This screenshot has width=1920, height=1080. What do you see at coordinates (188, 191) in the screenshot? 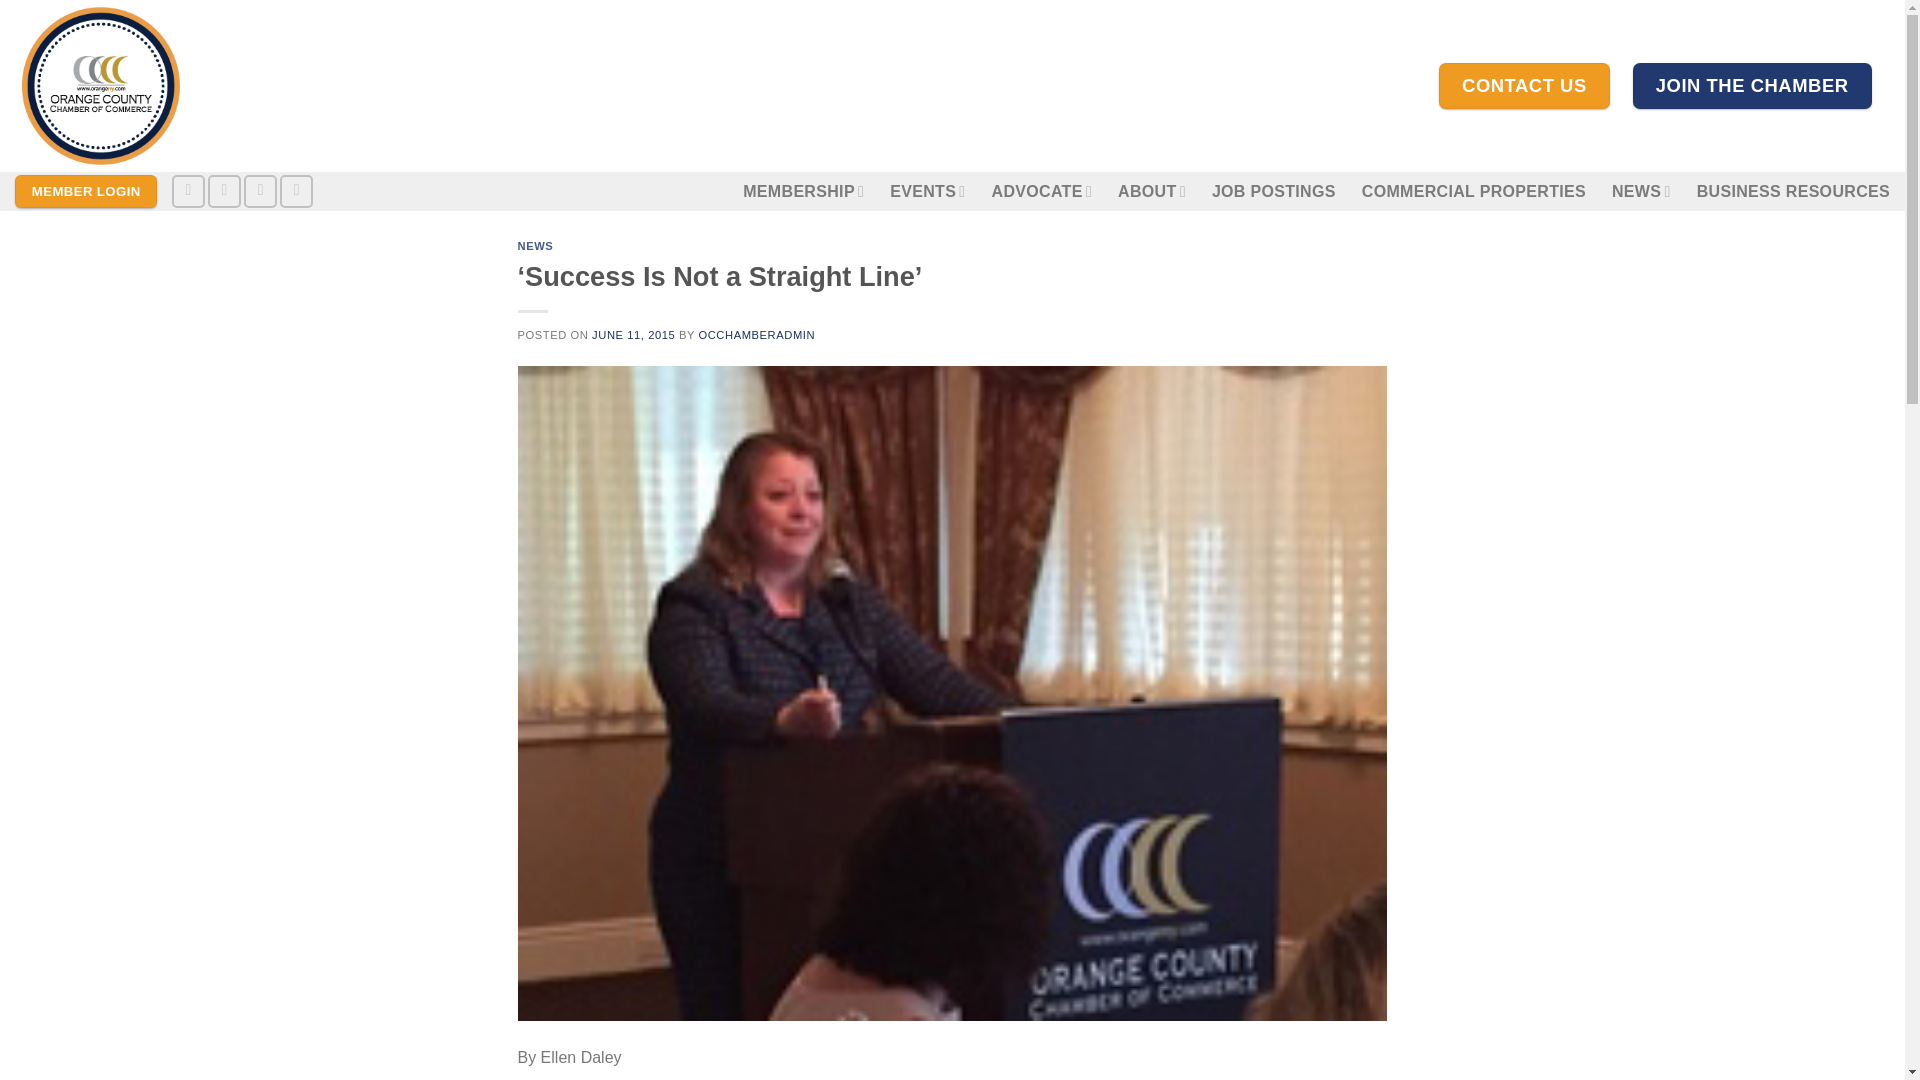
I see `Follow on Facebook` at bounding box center [188, 191].